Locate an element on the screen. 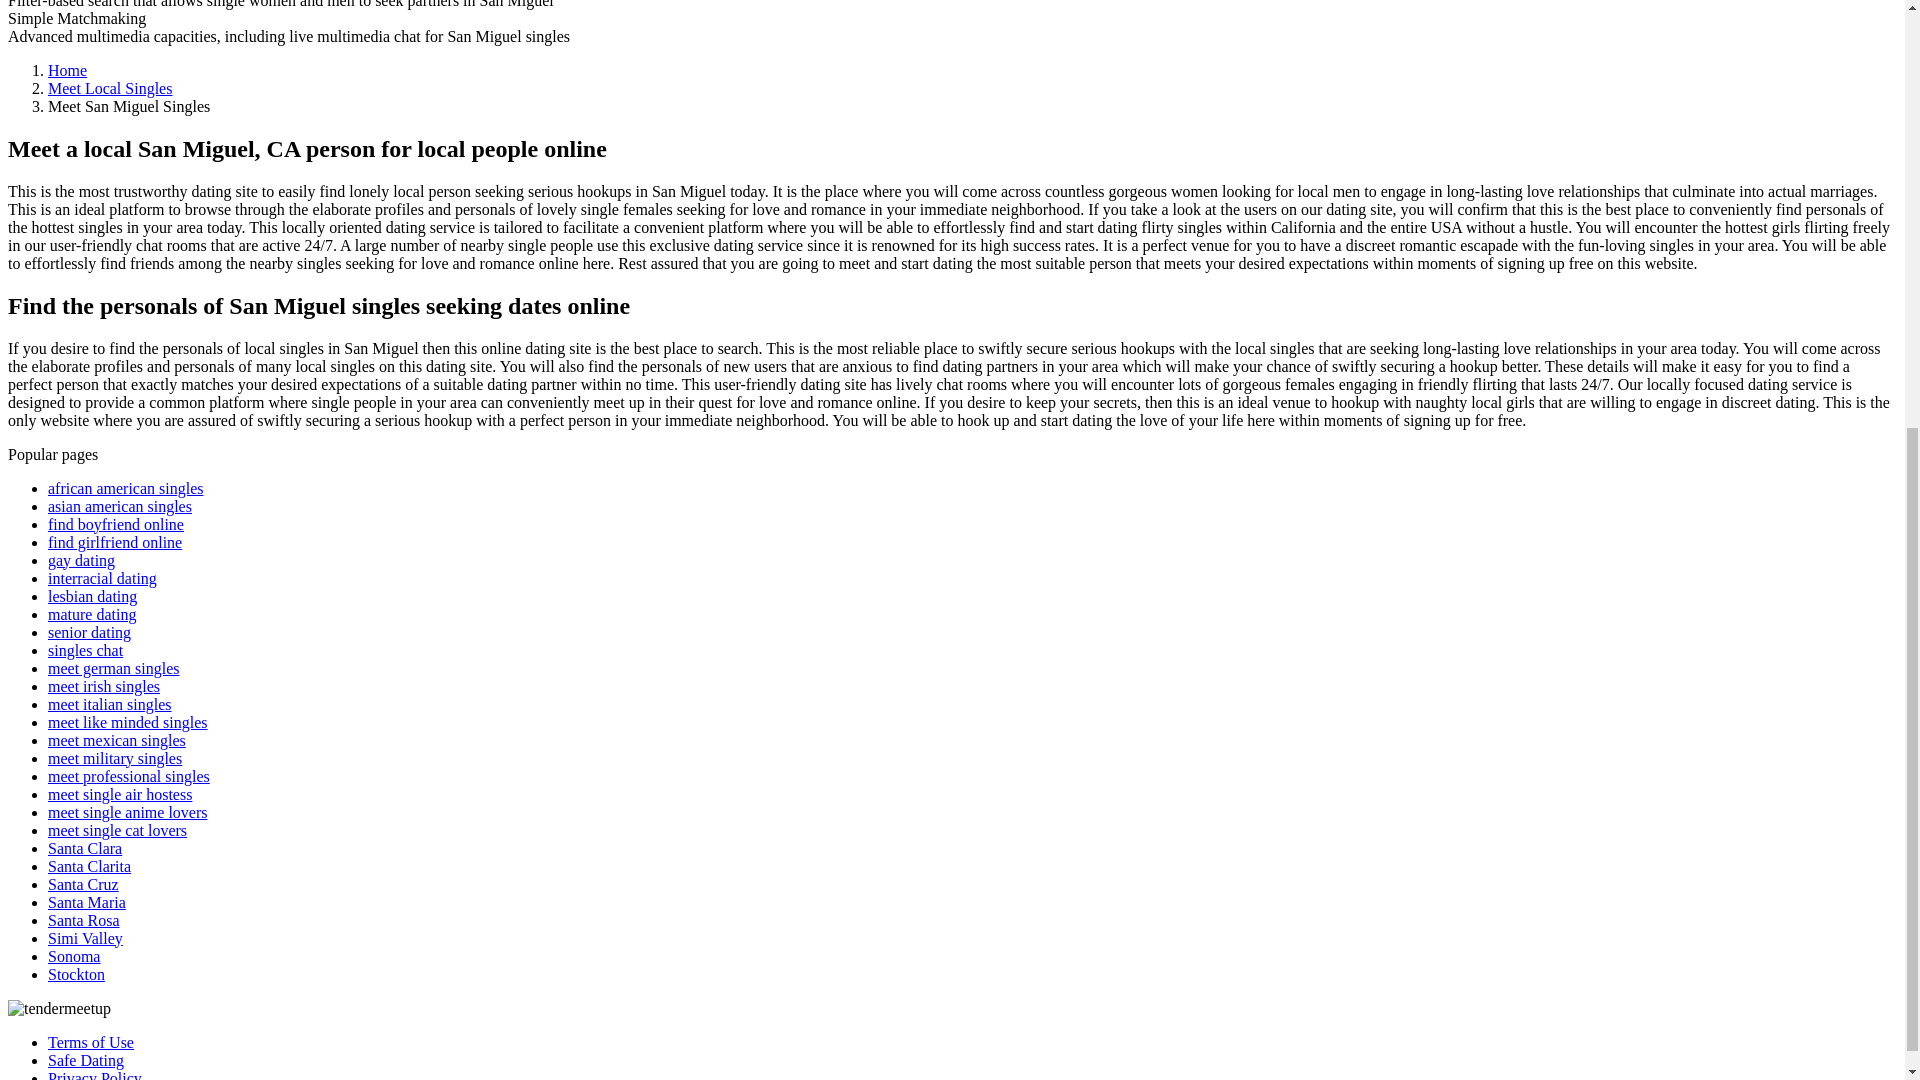 Image resolution: width=1920 pixels, height=1080 pixels. find boyfriend online is located at coordinates (116, 524).